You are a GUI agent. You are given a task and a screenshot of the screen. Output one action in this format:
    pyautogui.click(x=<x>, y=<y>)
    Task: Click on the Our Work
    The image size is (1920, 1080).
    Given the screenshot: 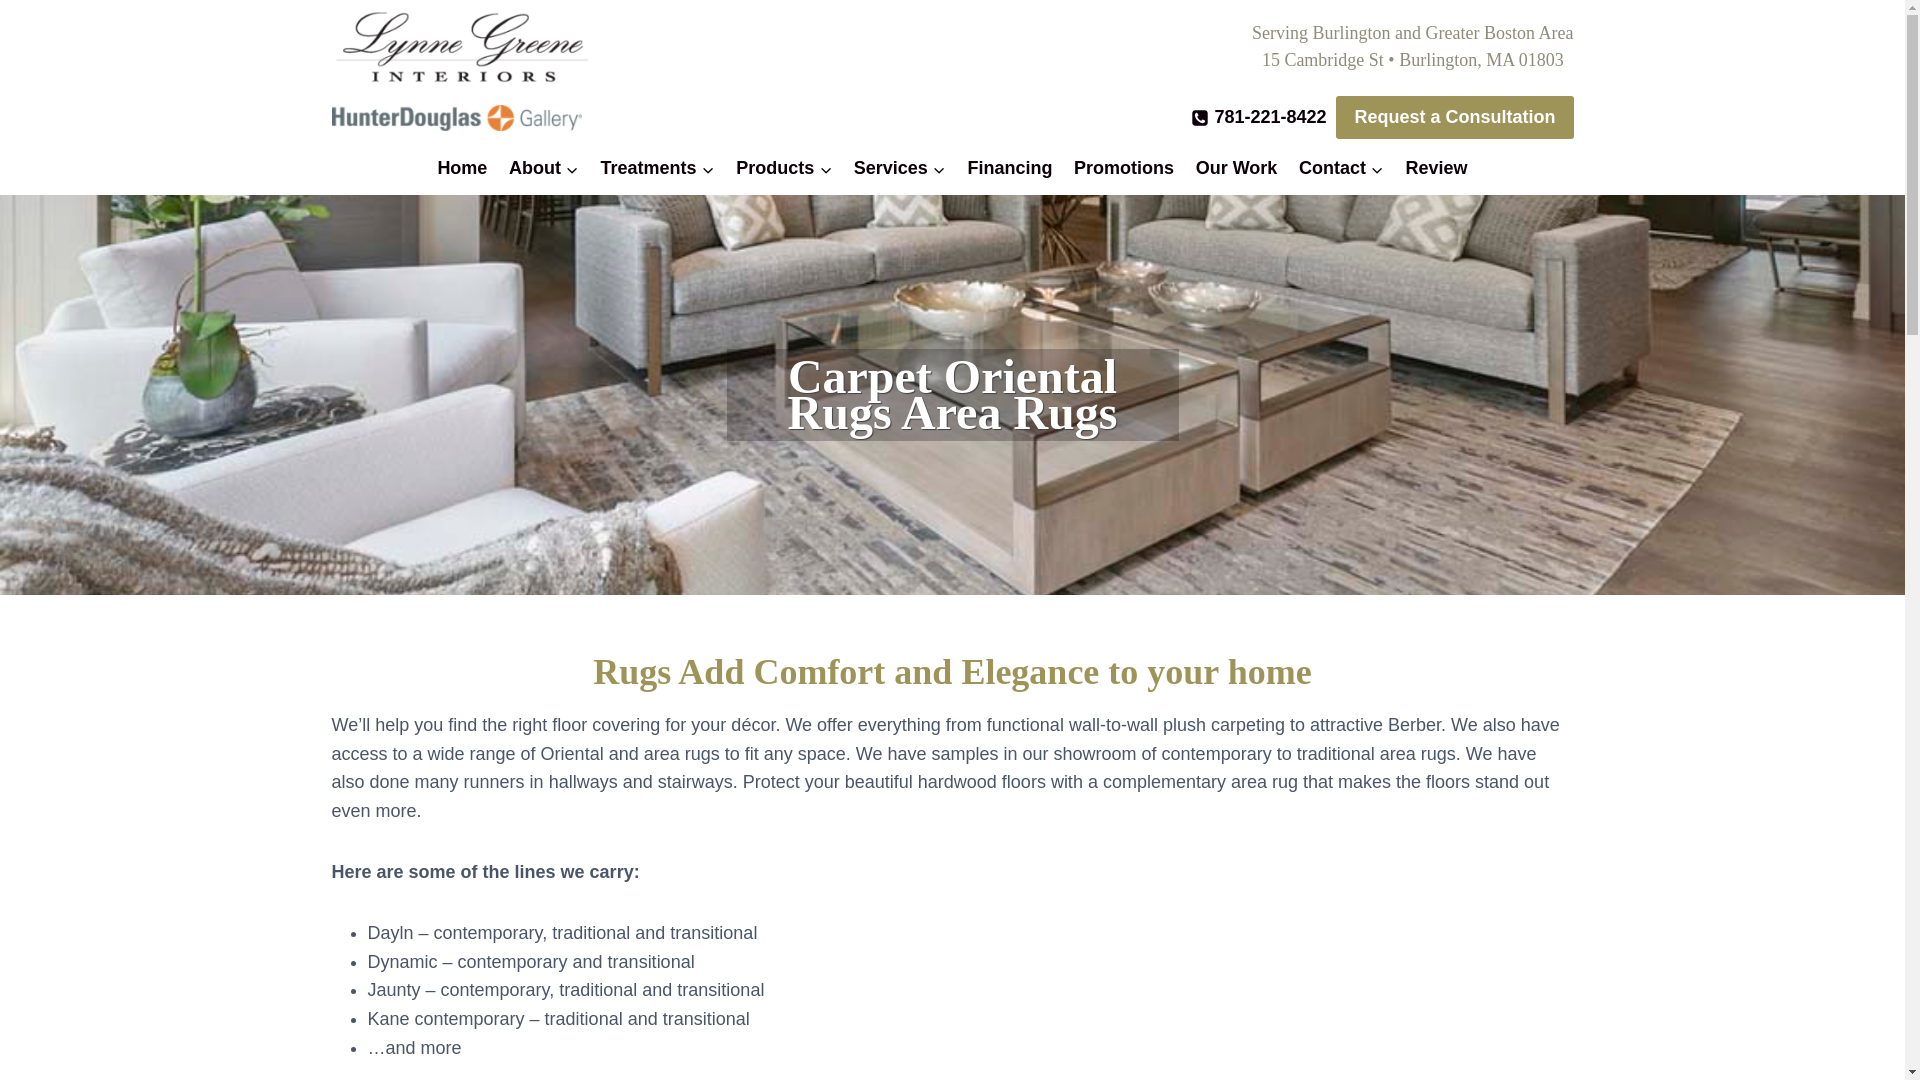 What is the action you would take?
    pyautogui.click(x=1236, y=168)
    